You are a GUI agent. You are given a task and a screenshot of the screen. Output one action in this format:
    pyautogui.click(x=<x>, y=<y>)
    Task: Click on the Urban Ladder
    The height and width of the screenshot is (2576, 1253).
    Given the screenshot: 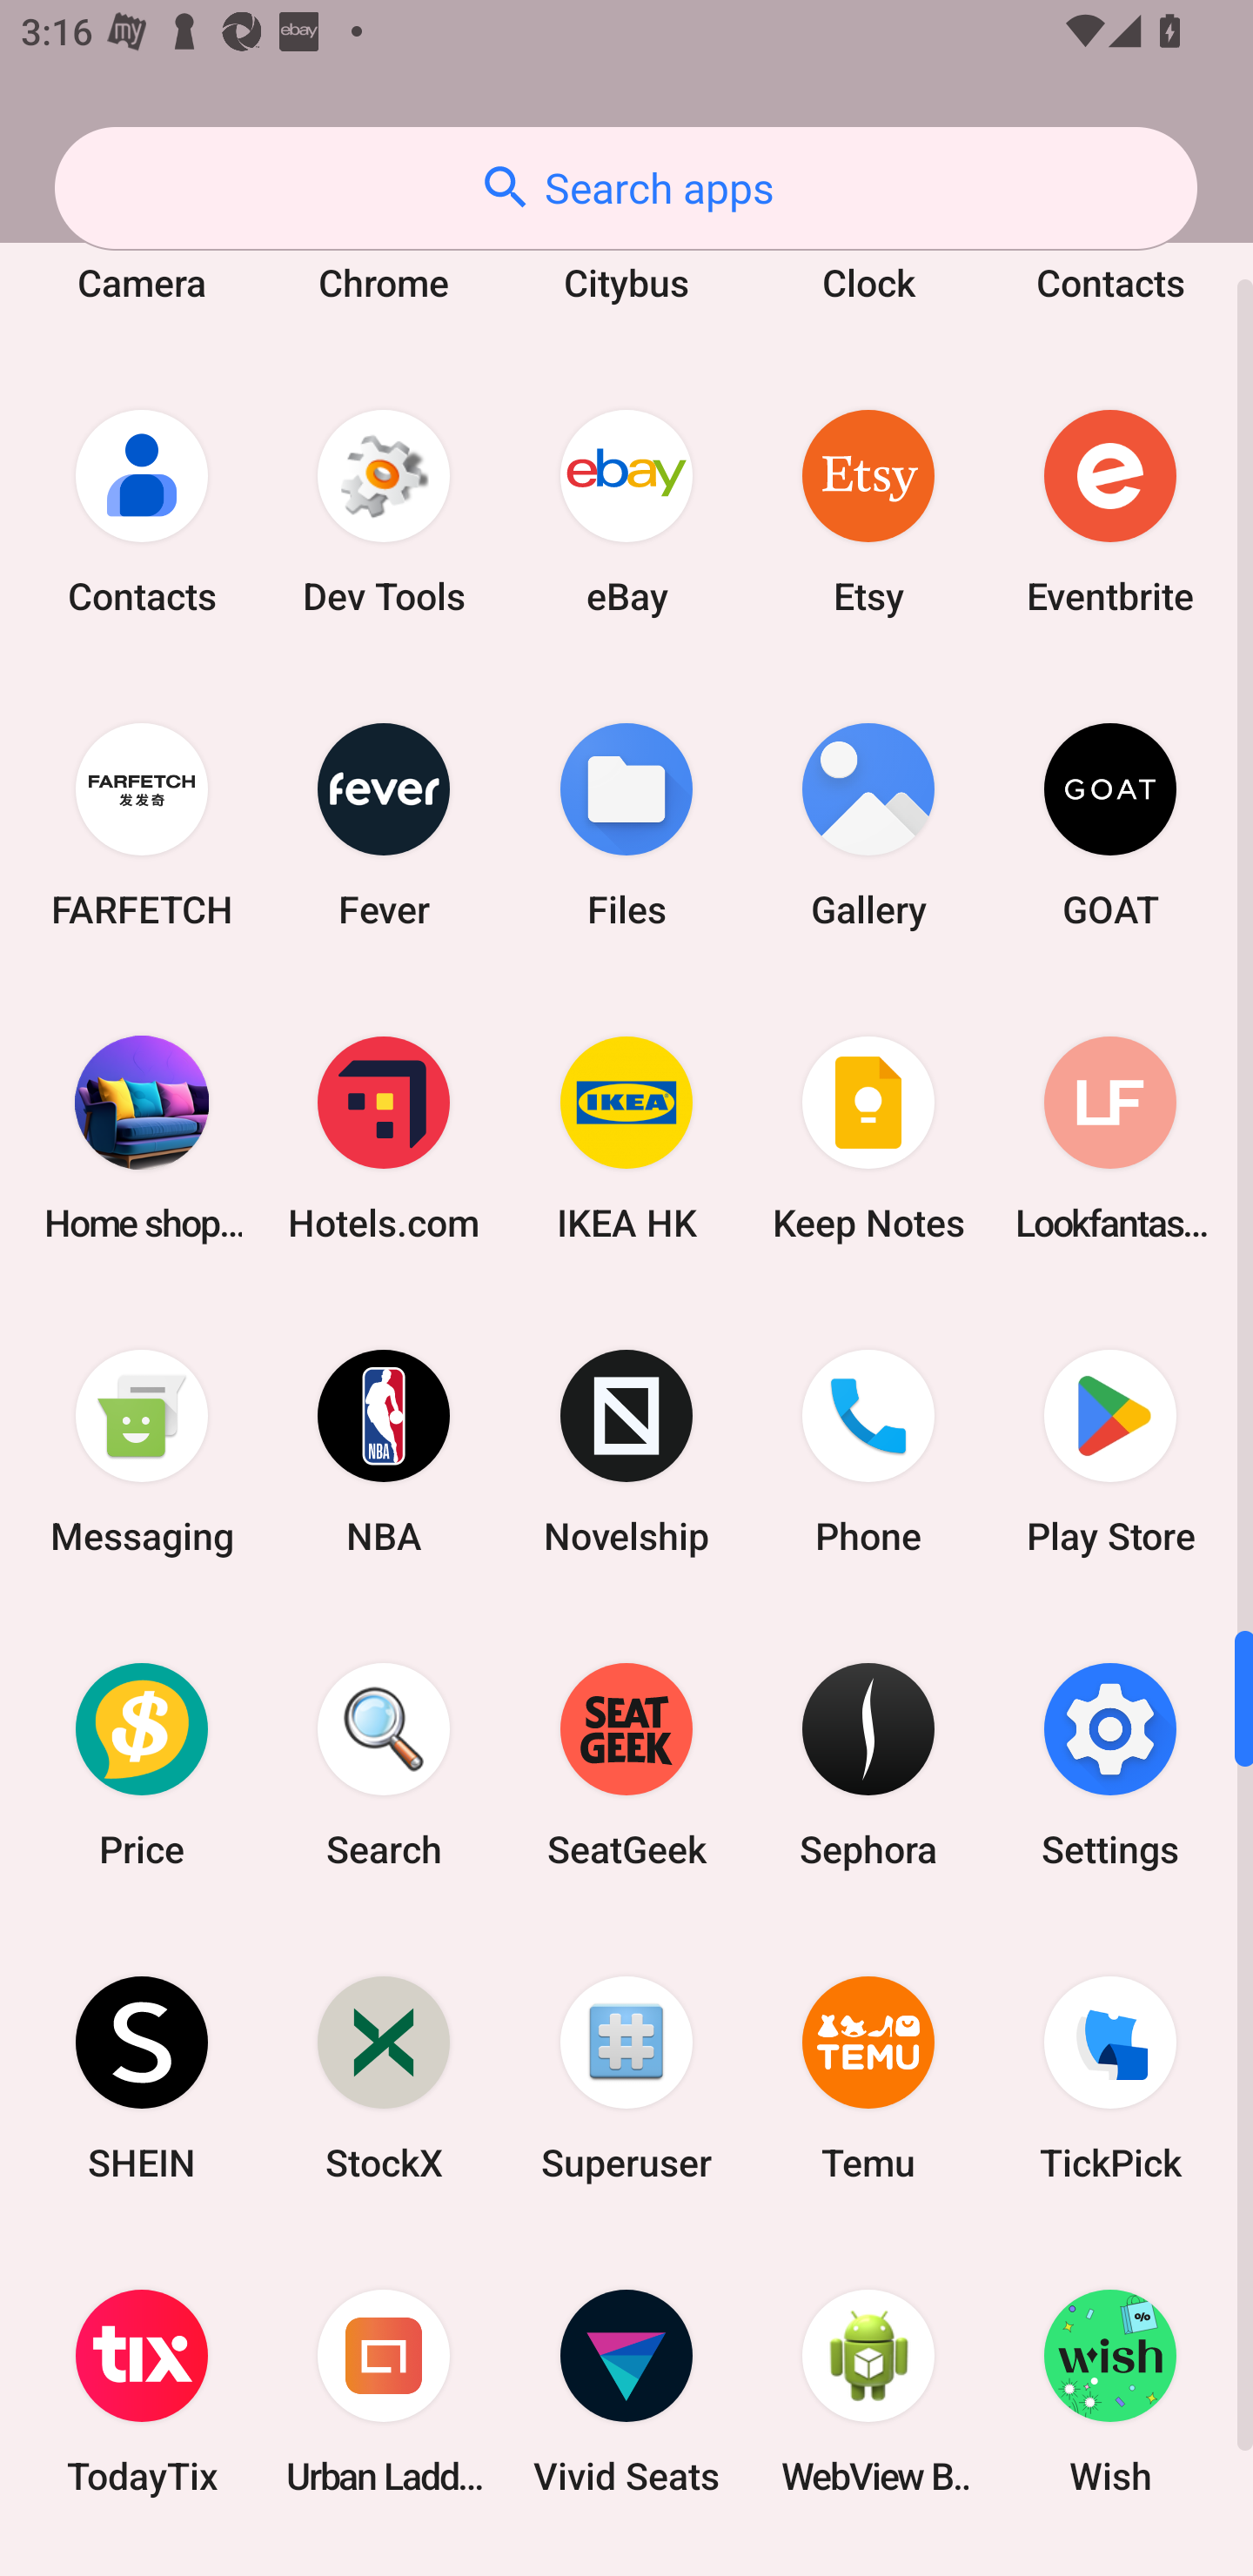 What is the action you would take?
    pyautogui.click(x=384, y=2392)
    